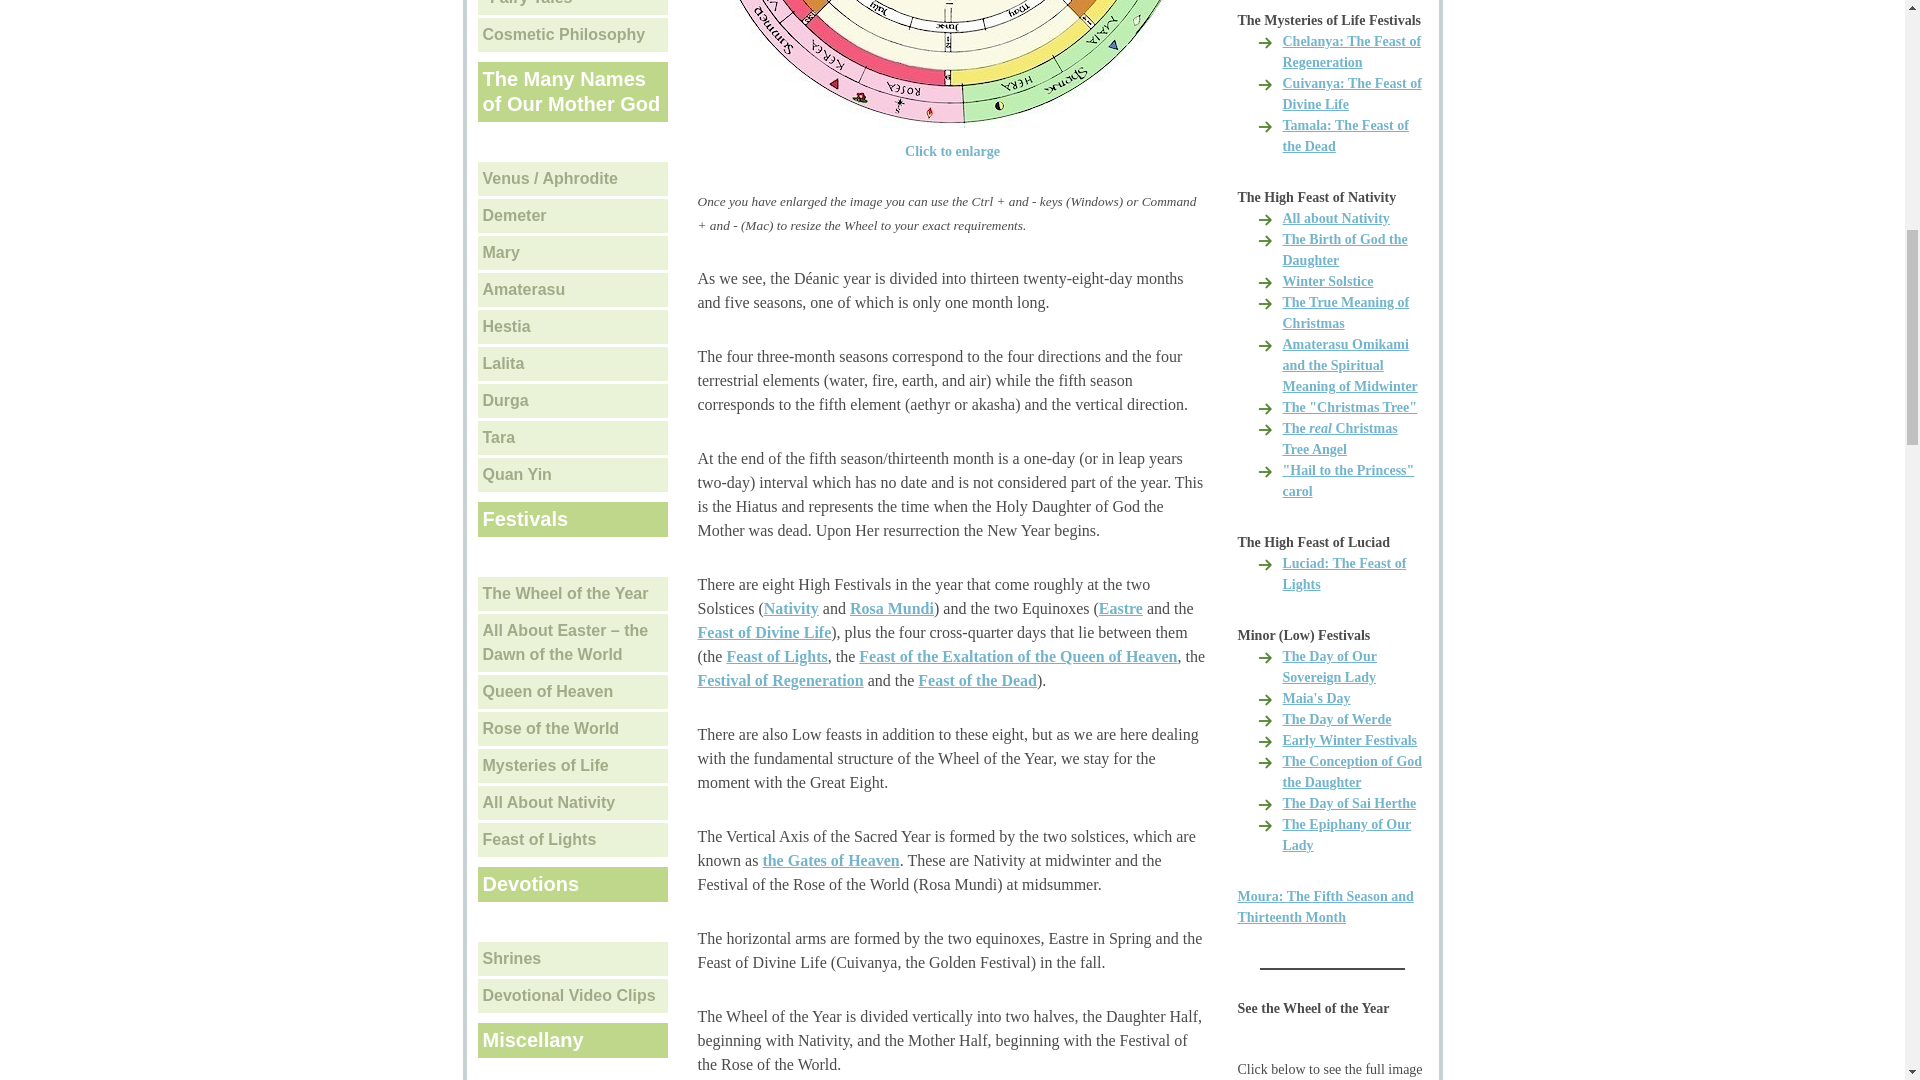 This screenshot has height=1080, width=1920. Describe the element at coordinates (952, 64) in the screenshot. I see `Diagram of the Wheel of the Year` at that location.